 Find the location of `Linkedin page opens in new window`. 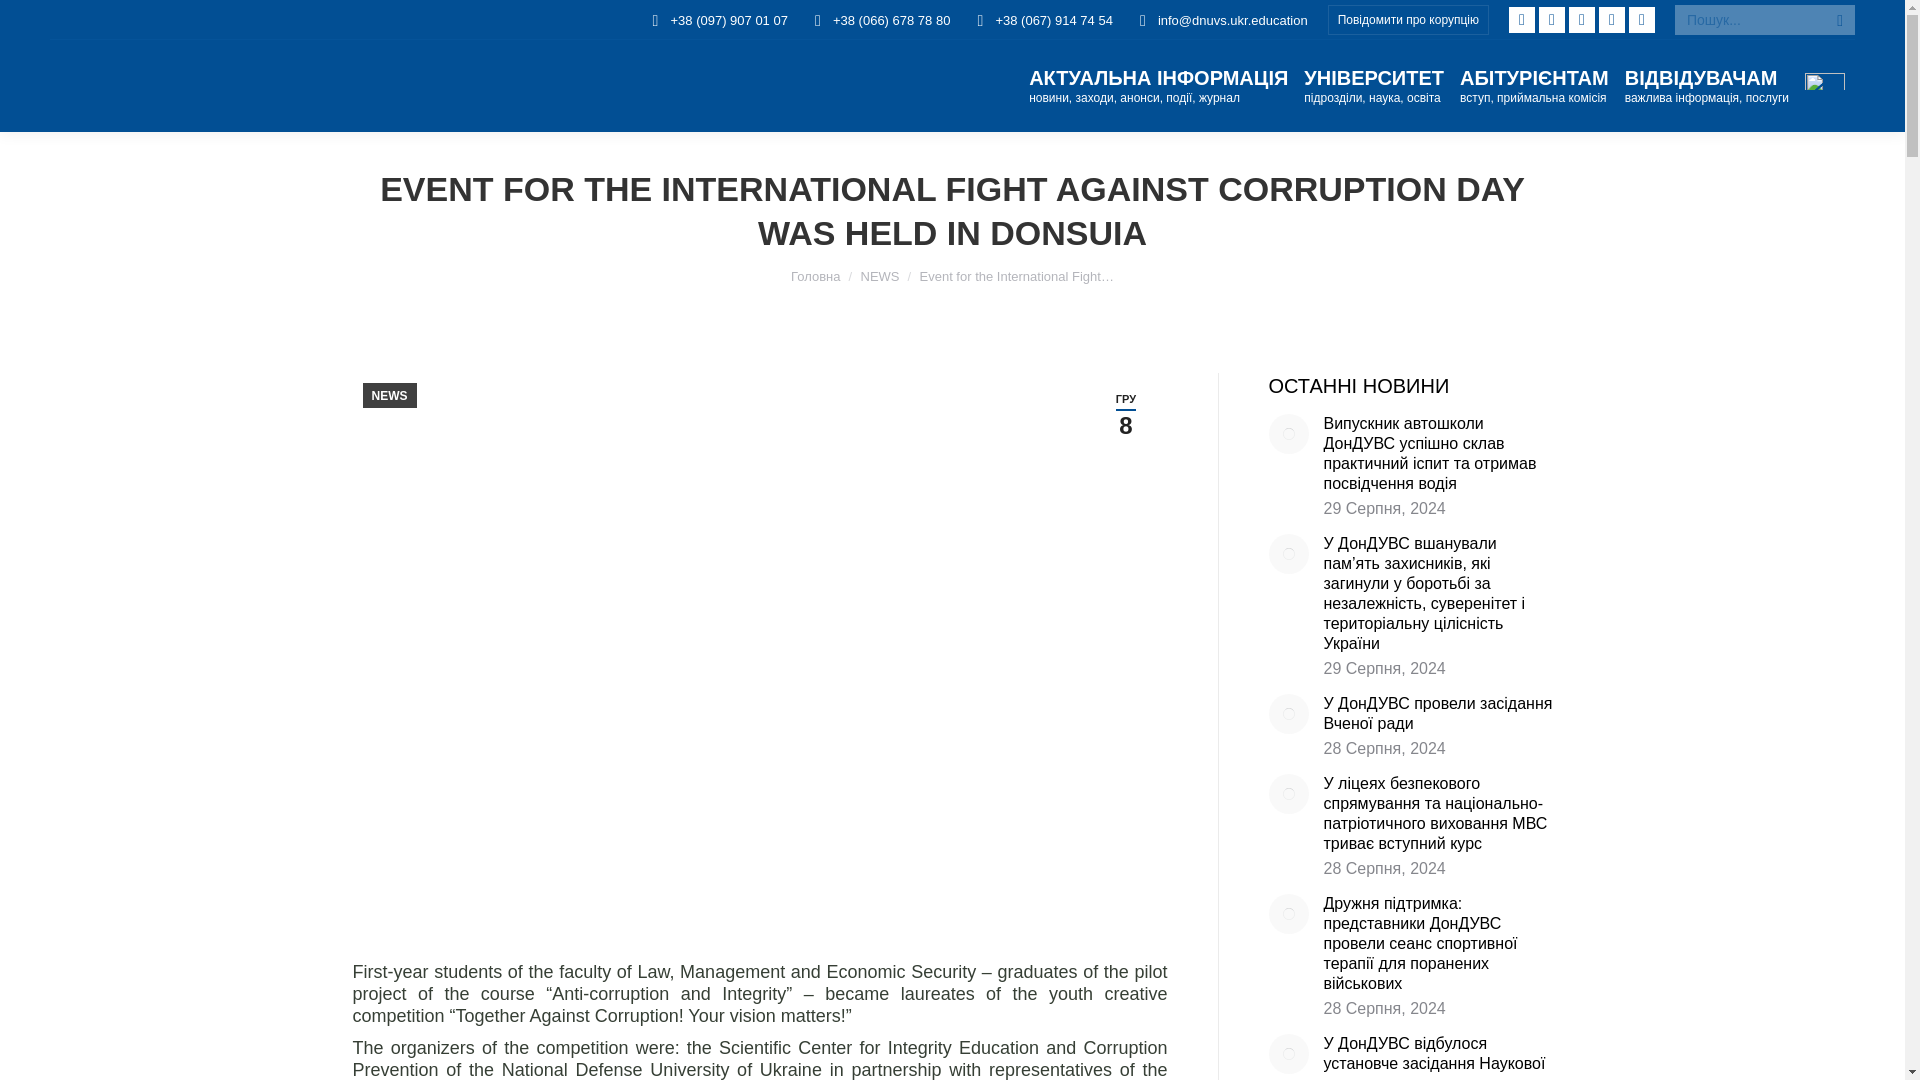

Linkedin page opens in new window is located at coordinates (1552, 20).